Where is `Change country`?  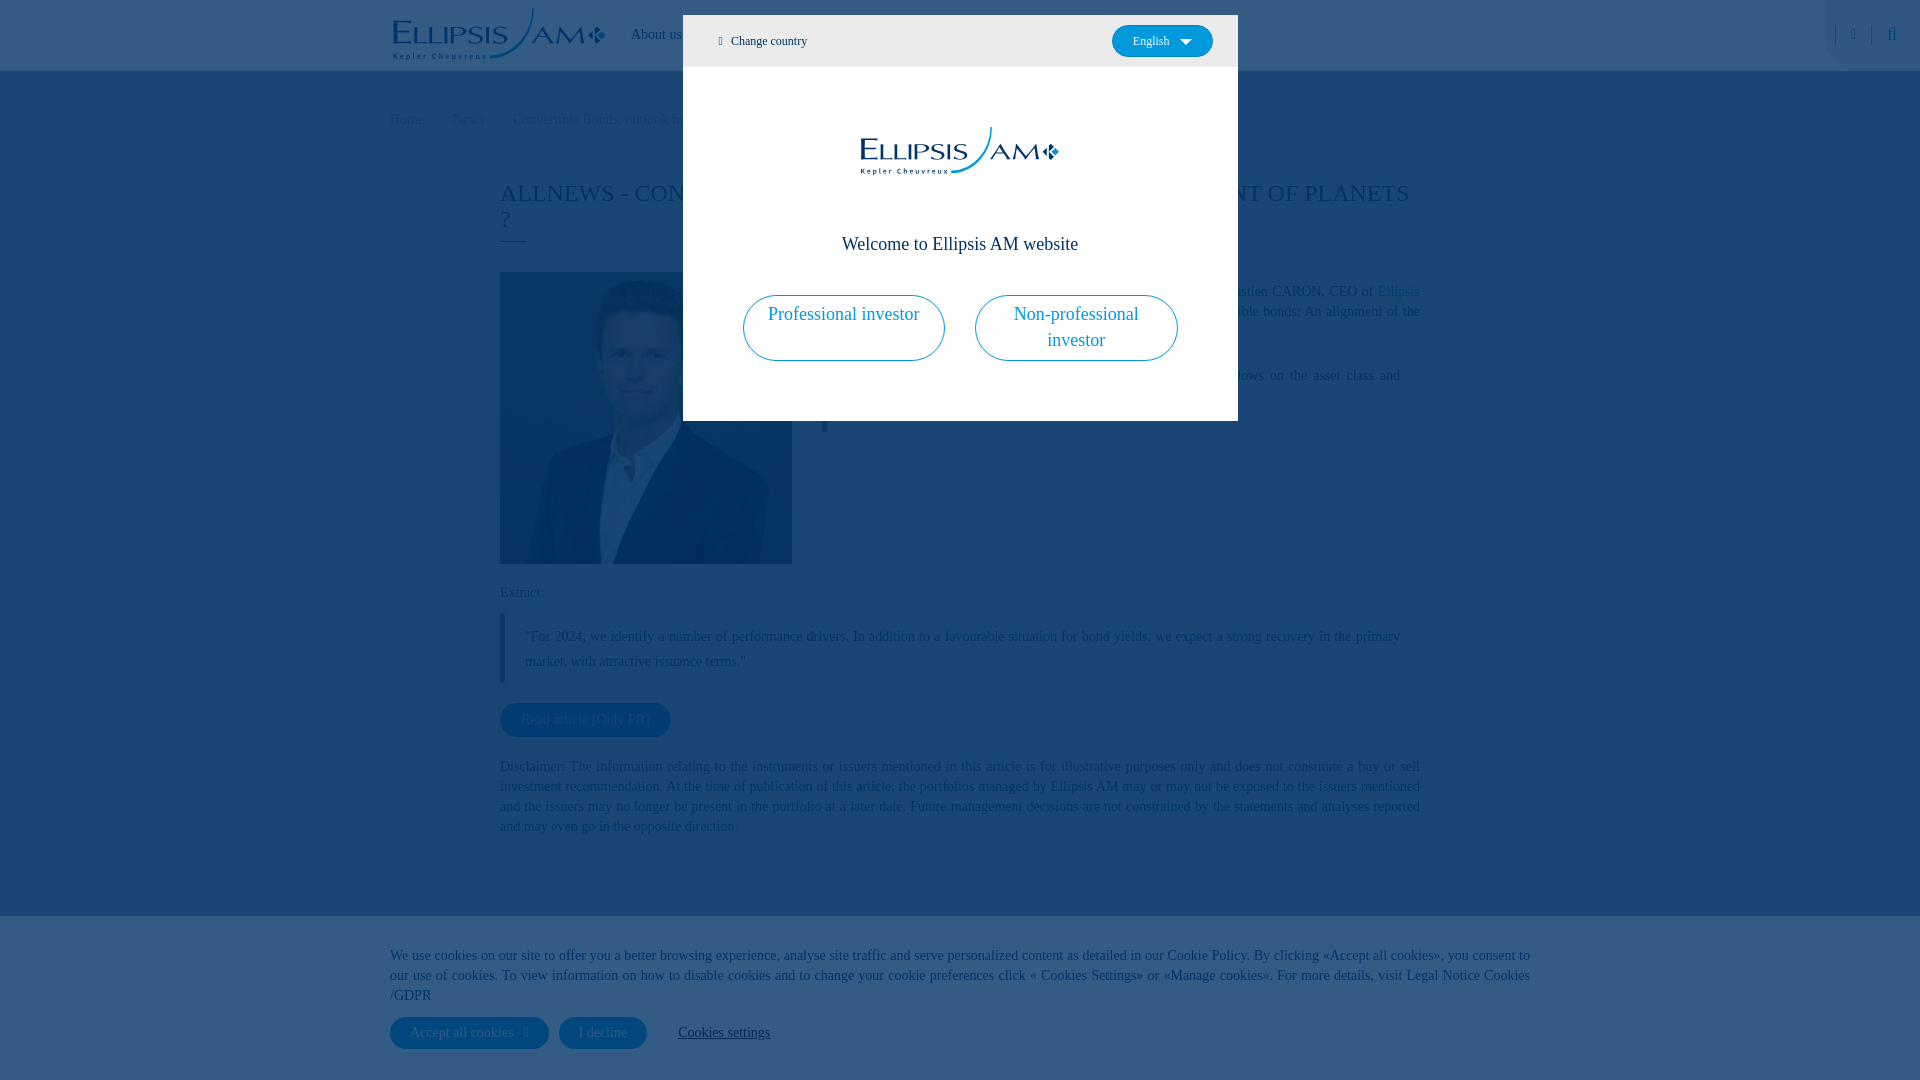
Change country is located at coordinates (764, 40).